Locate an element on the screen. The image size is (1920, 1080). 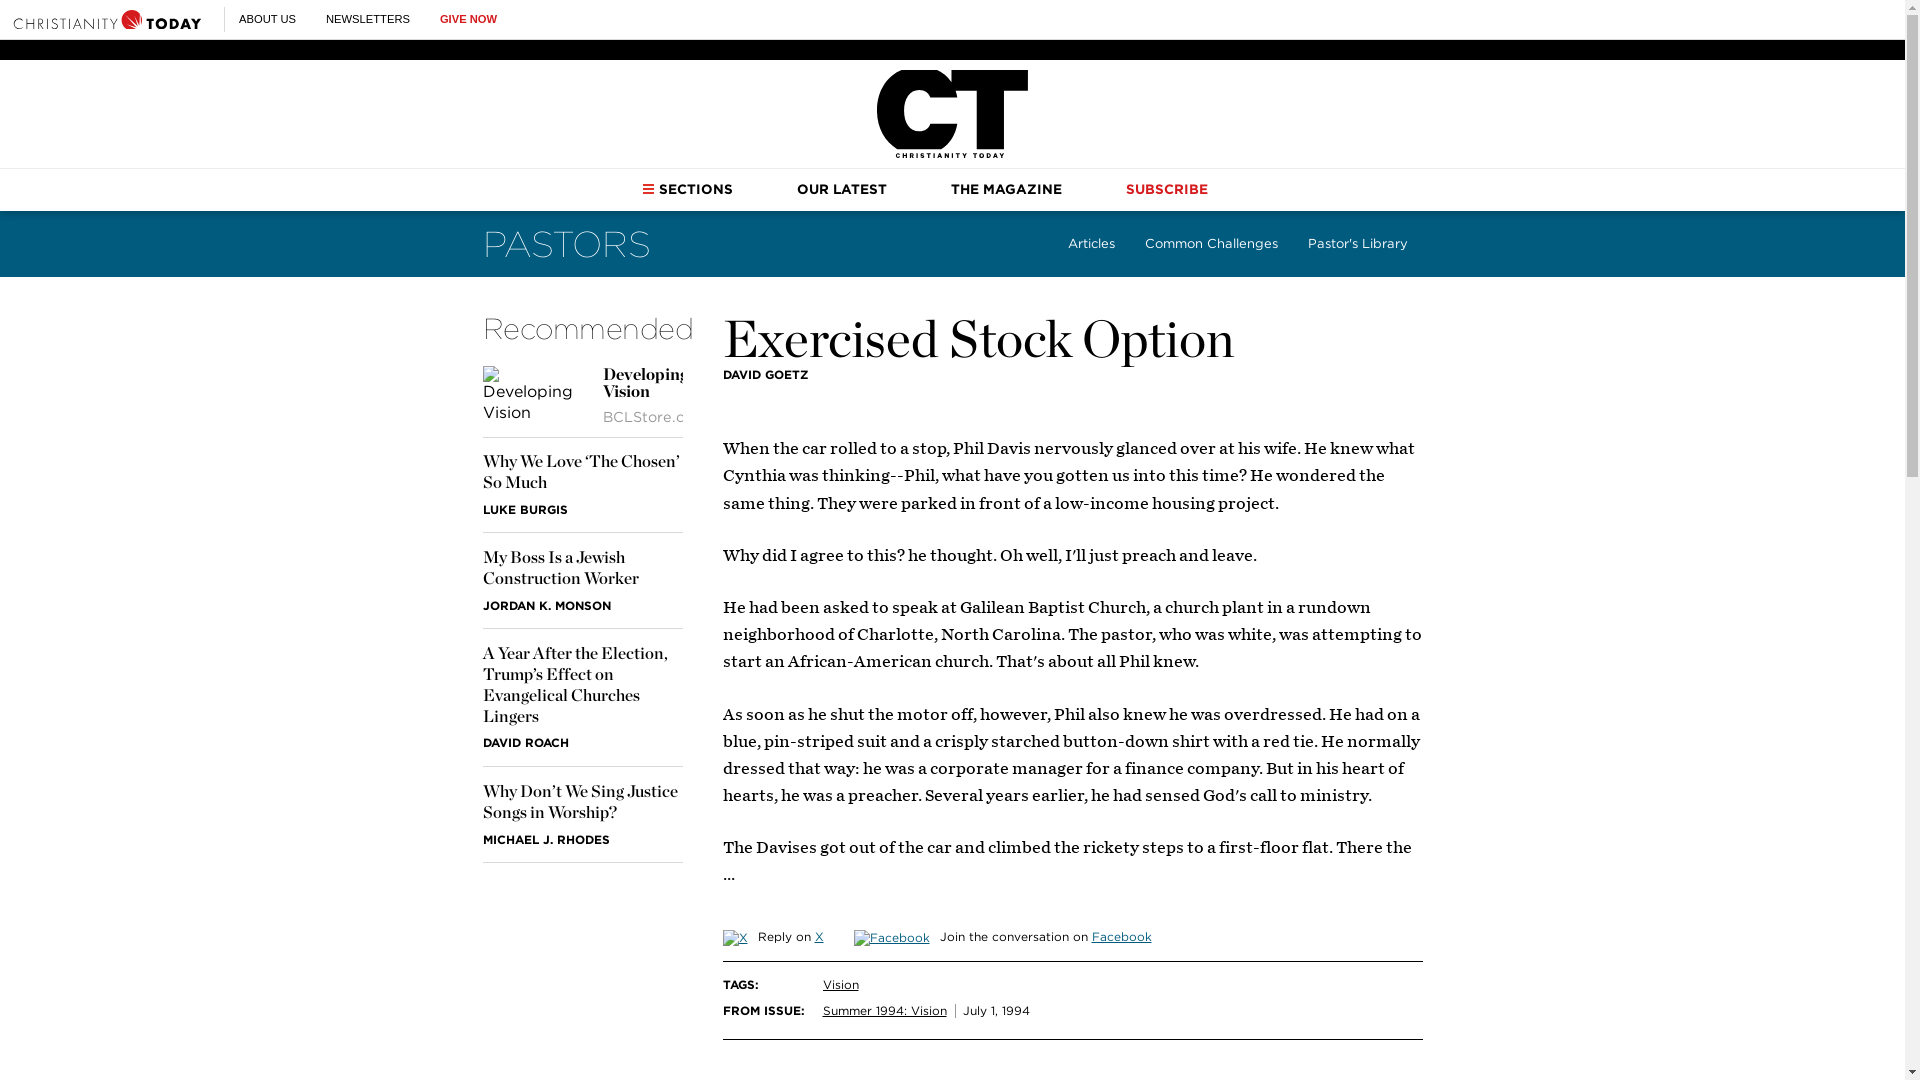
NEWSLETTERS is located at coordinates (368, 19).